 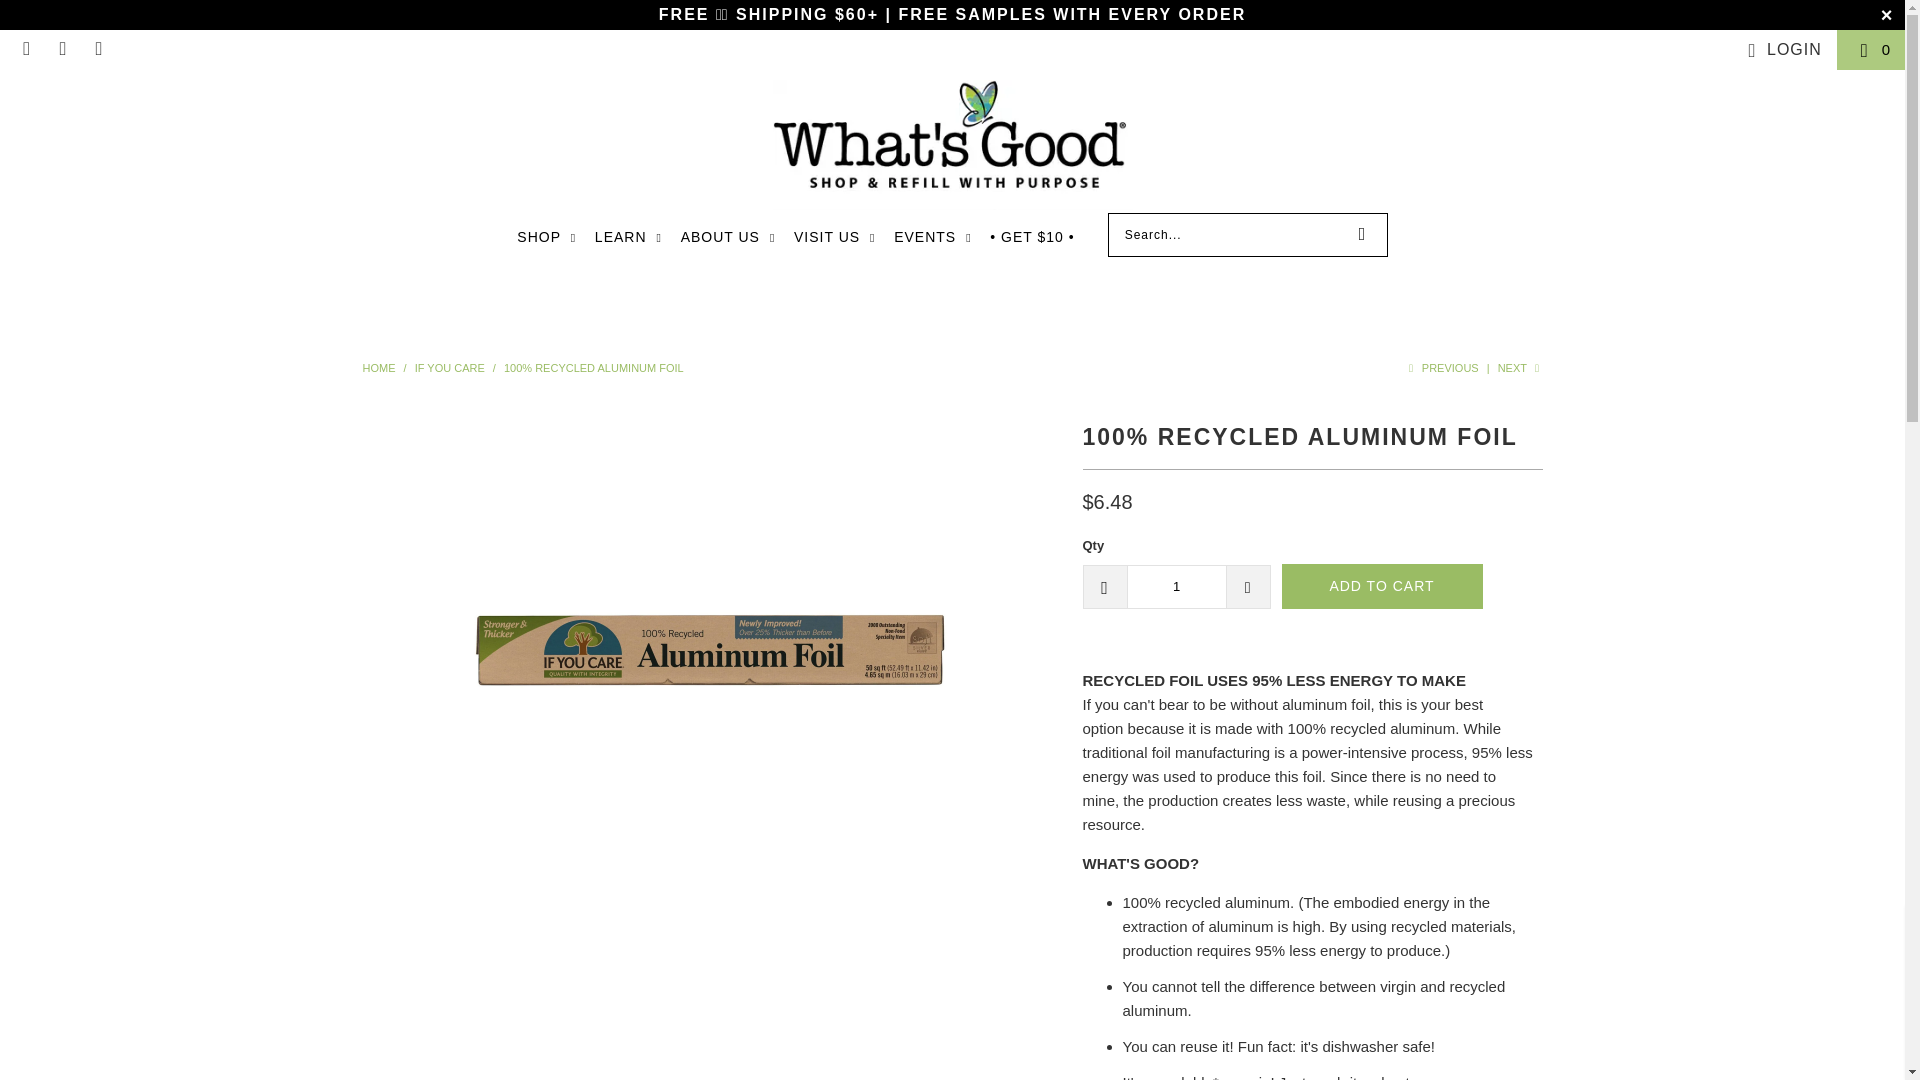 What do you see at coordinates (98, 50) in the screenshot?
I see `What's Good on Instagram` at bounding box center [98, 50].